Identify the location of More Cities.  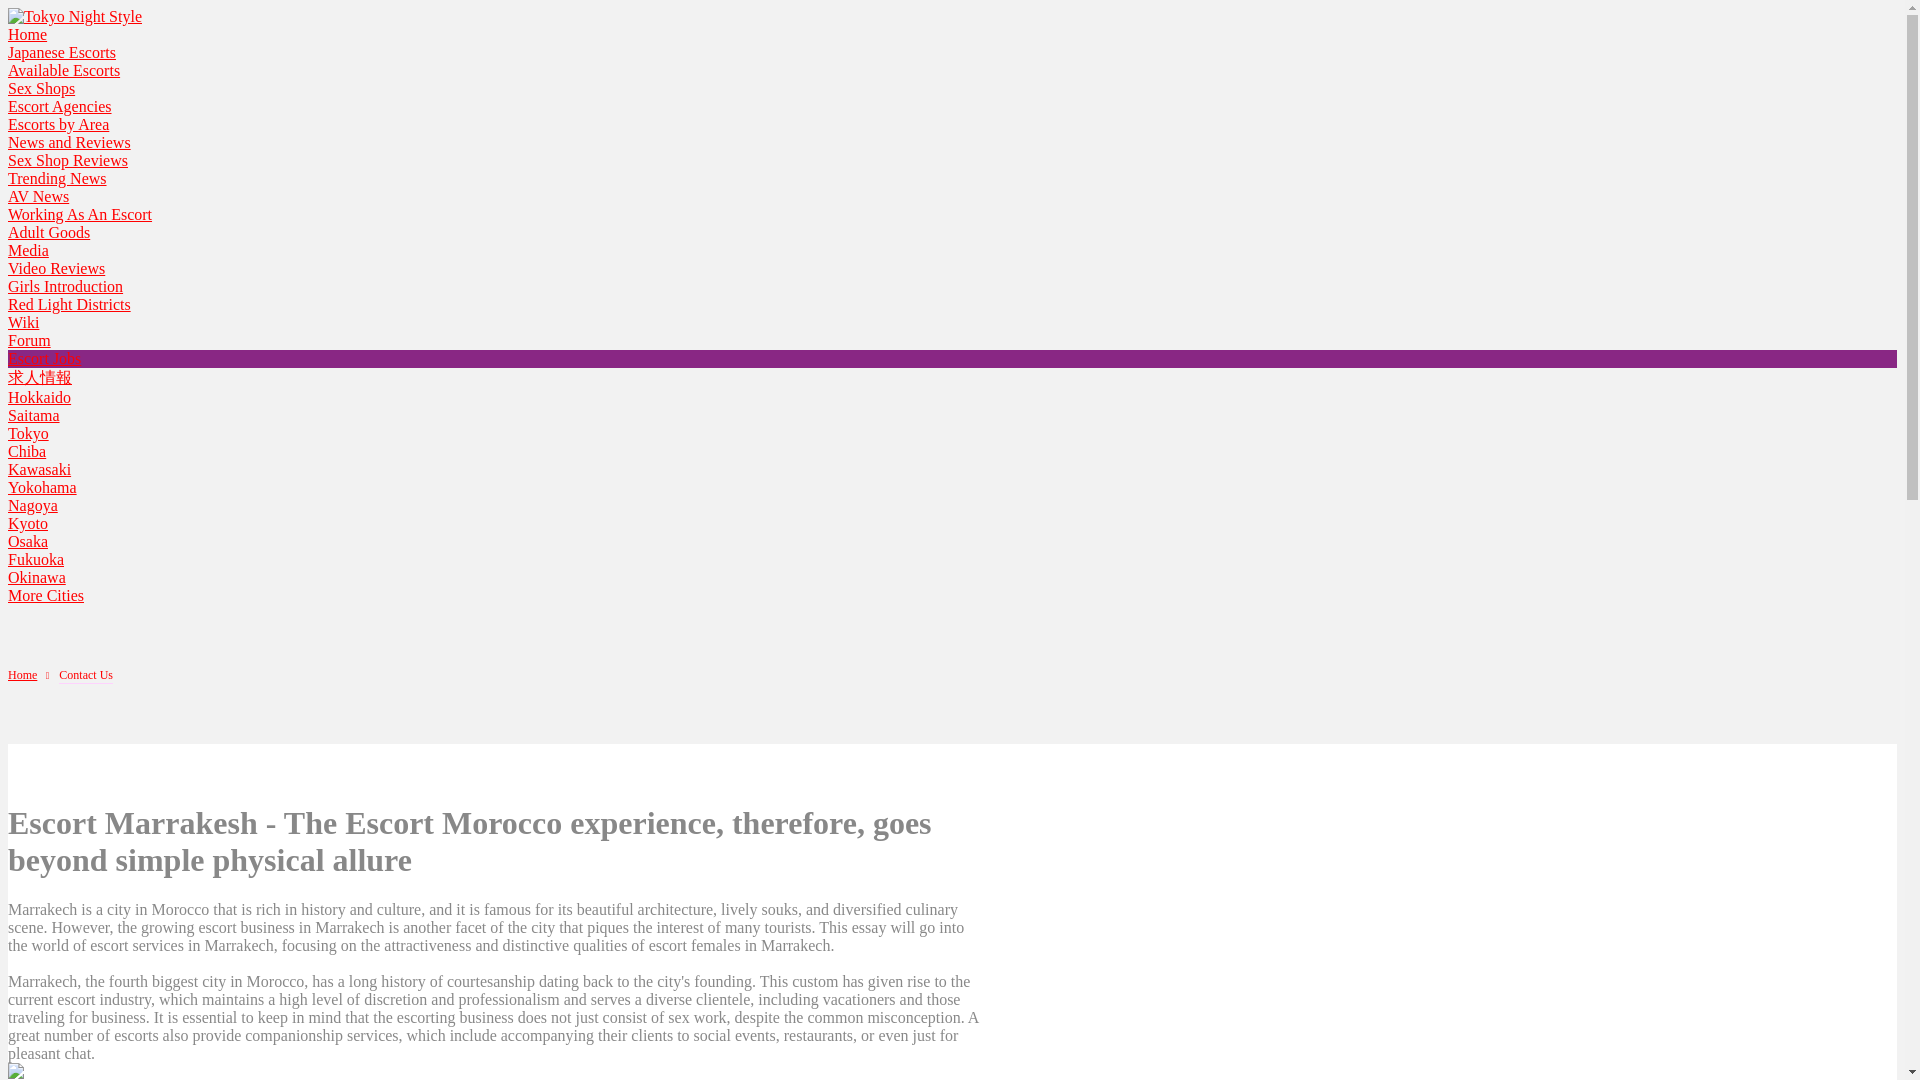
(46, 595).